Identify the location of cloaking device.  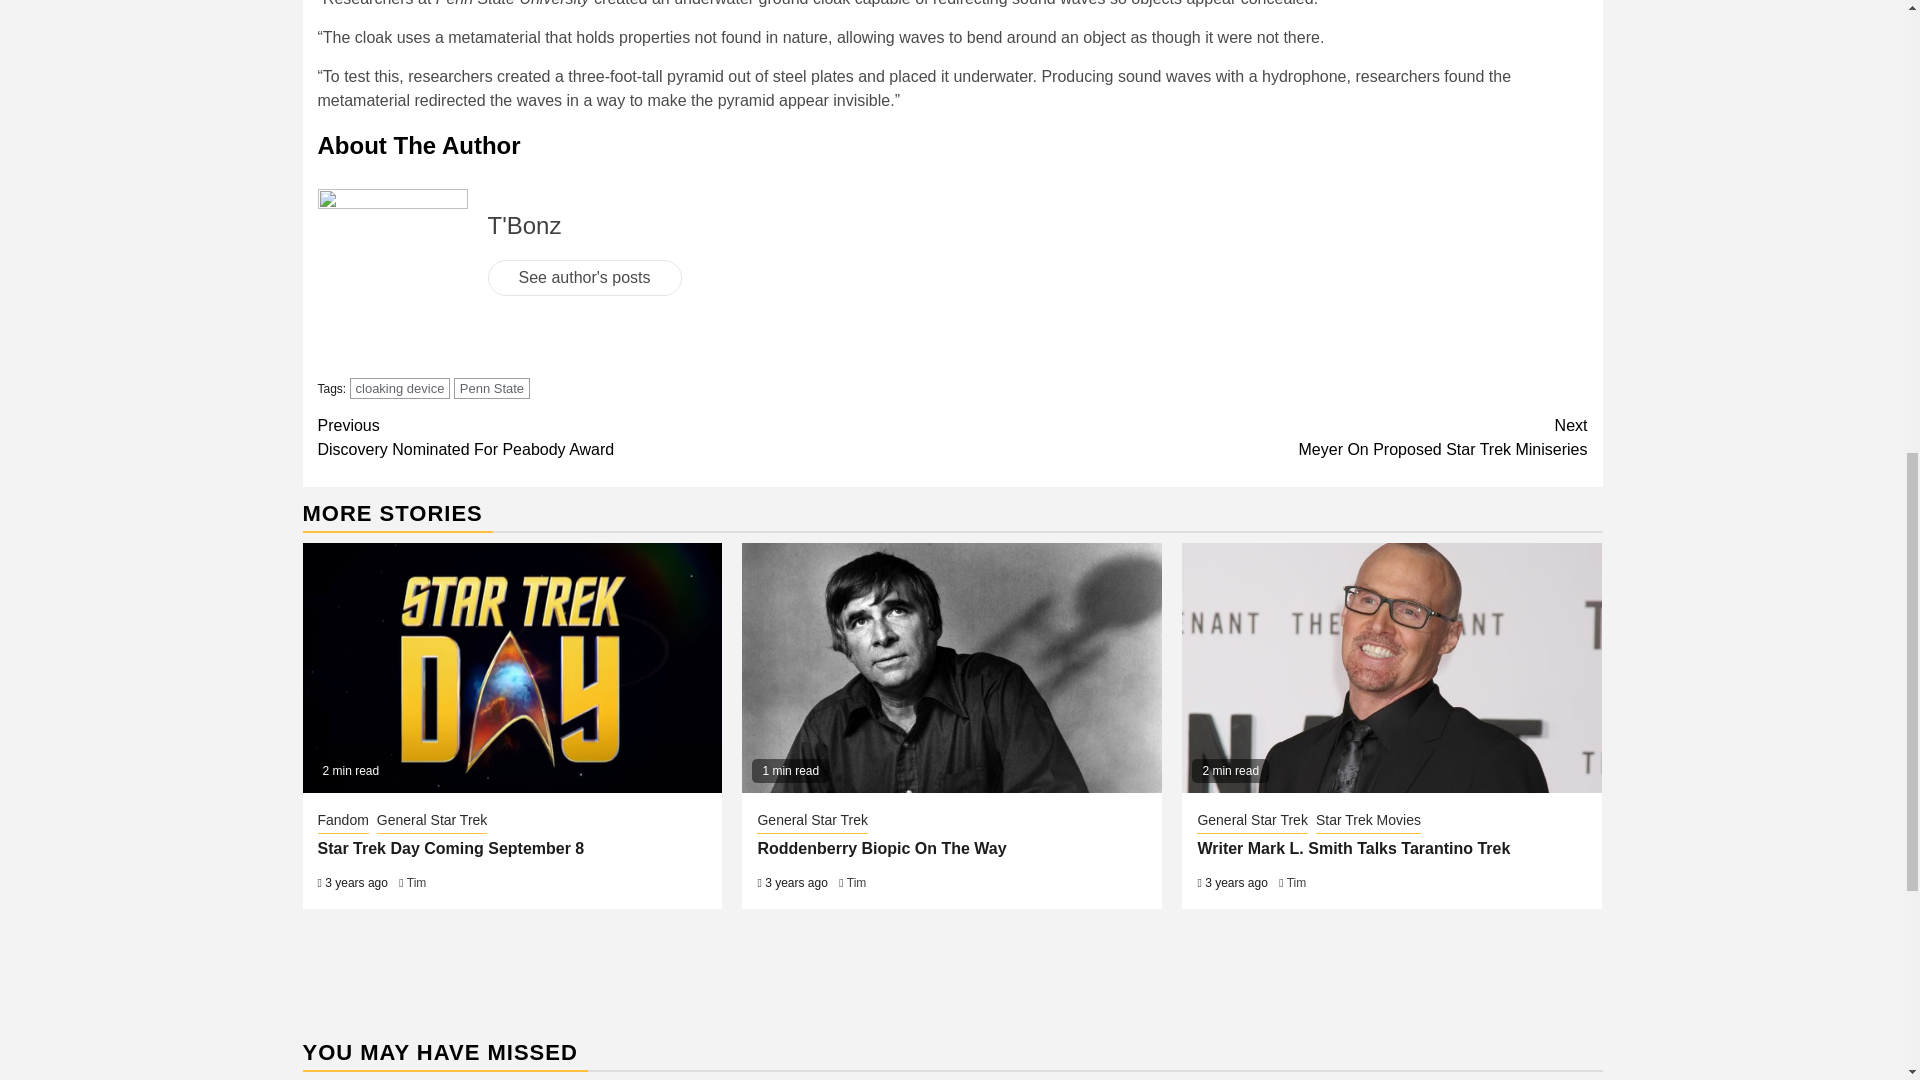
(400, 388).